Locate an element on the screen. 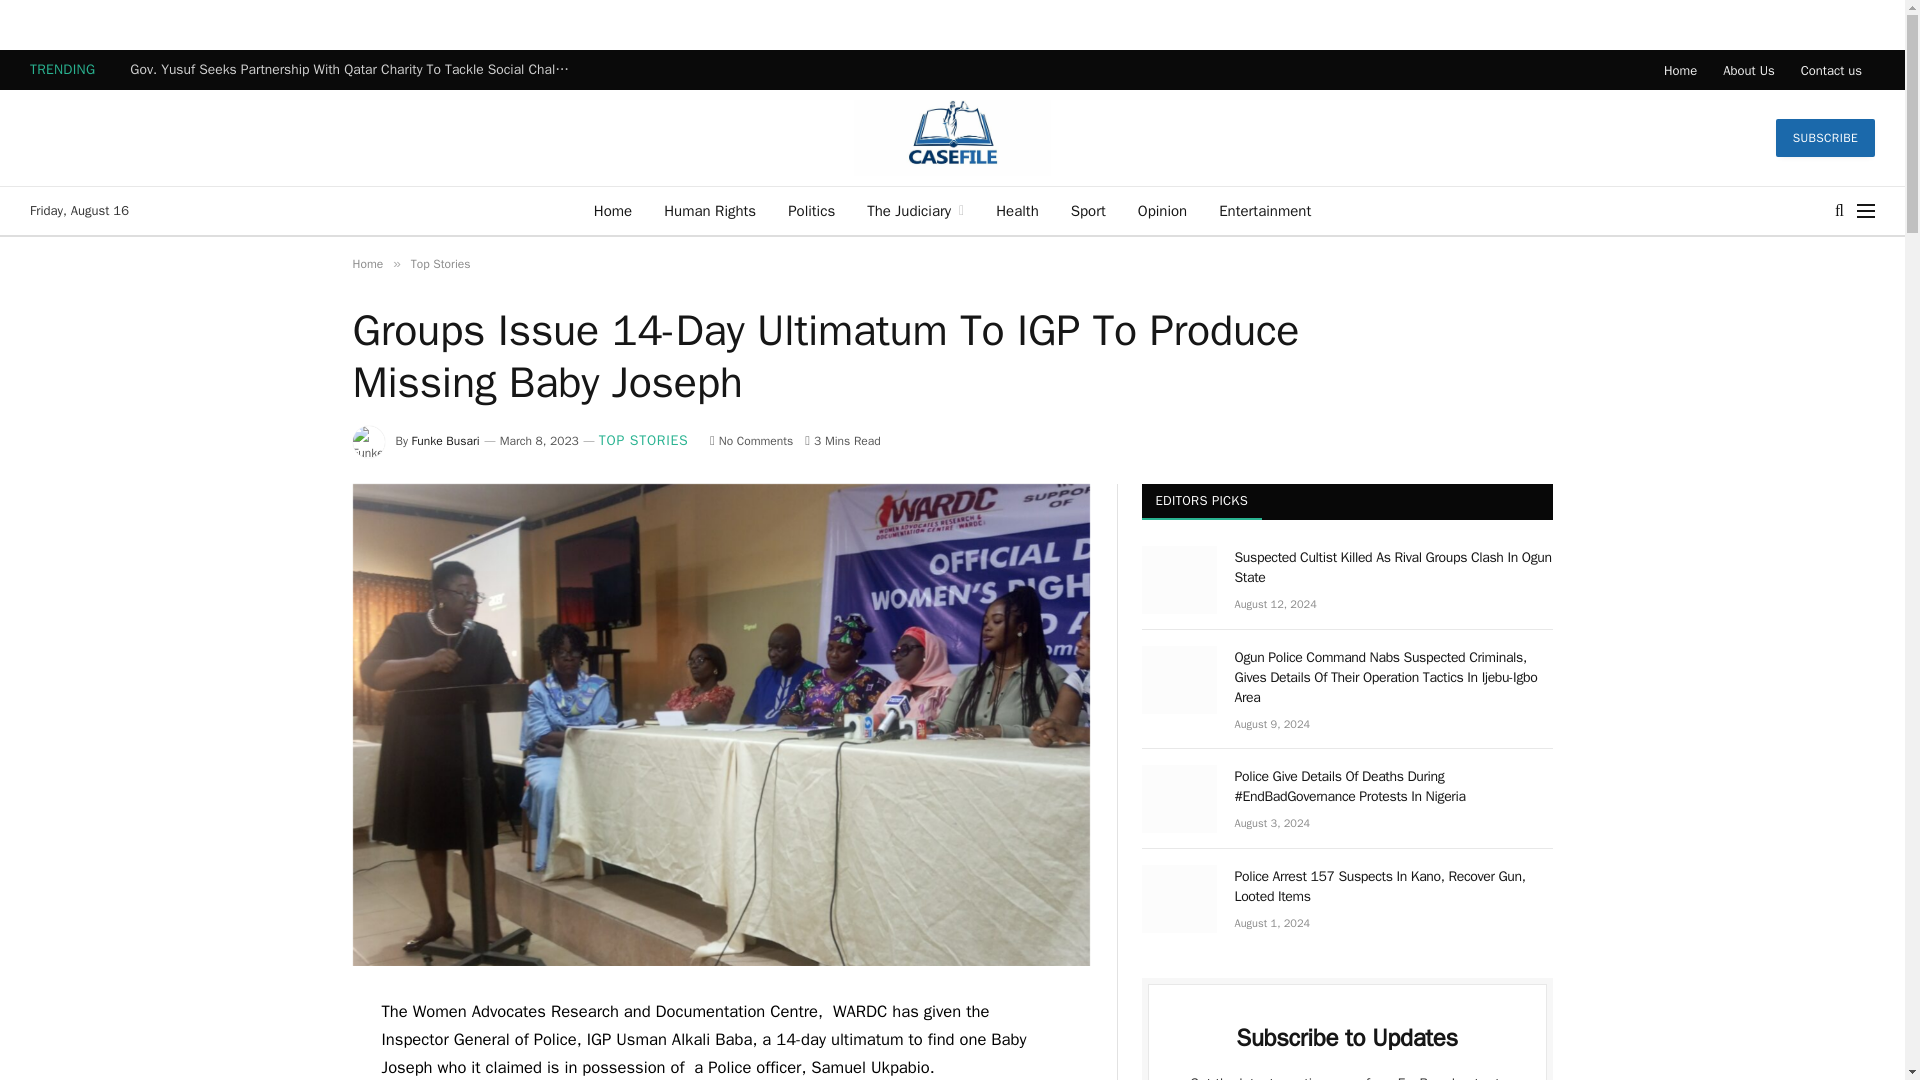  Posts by Funke Busari is located at coordinates (446, 441).